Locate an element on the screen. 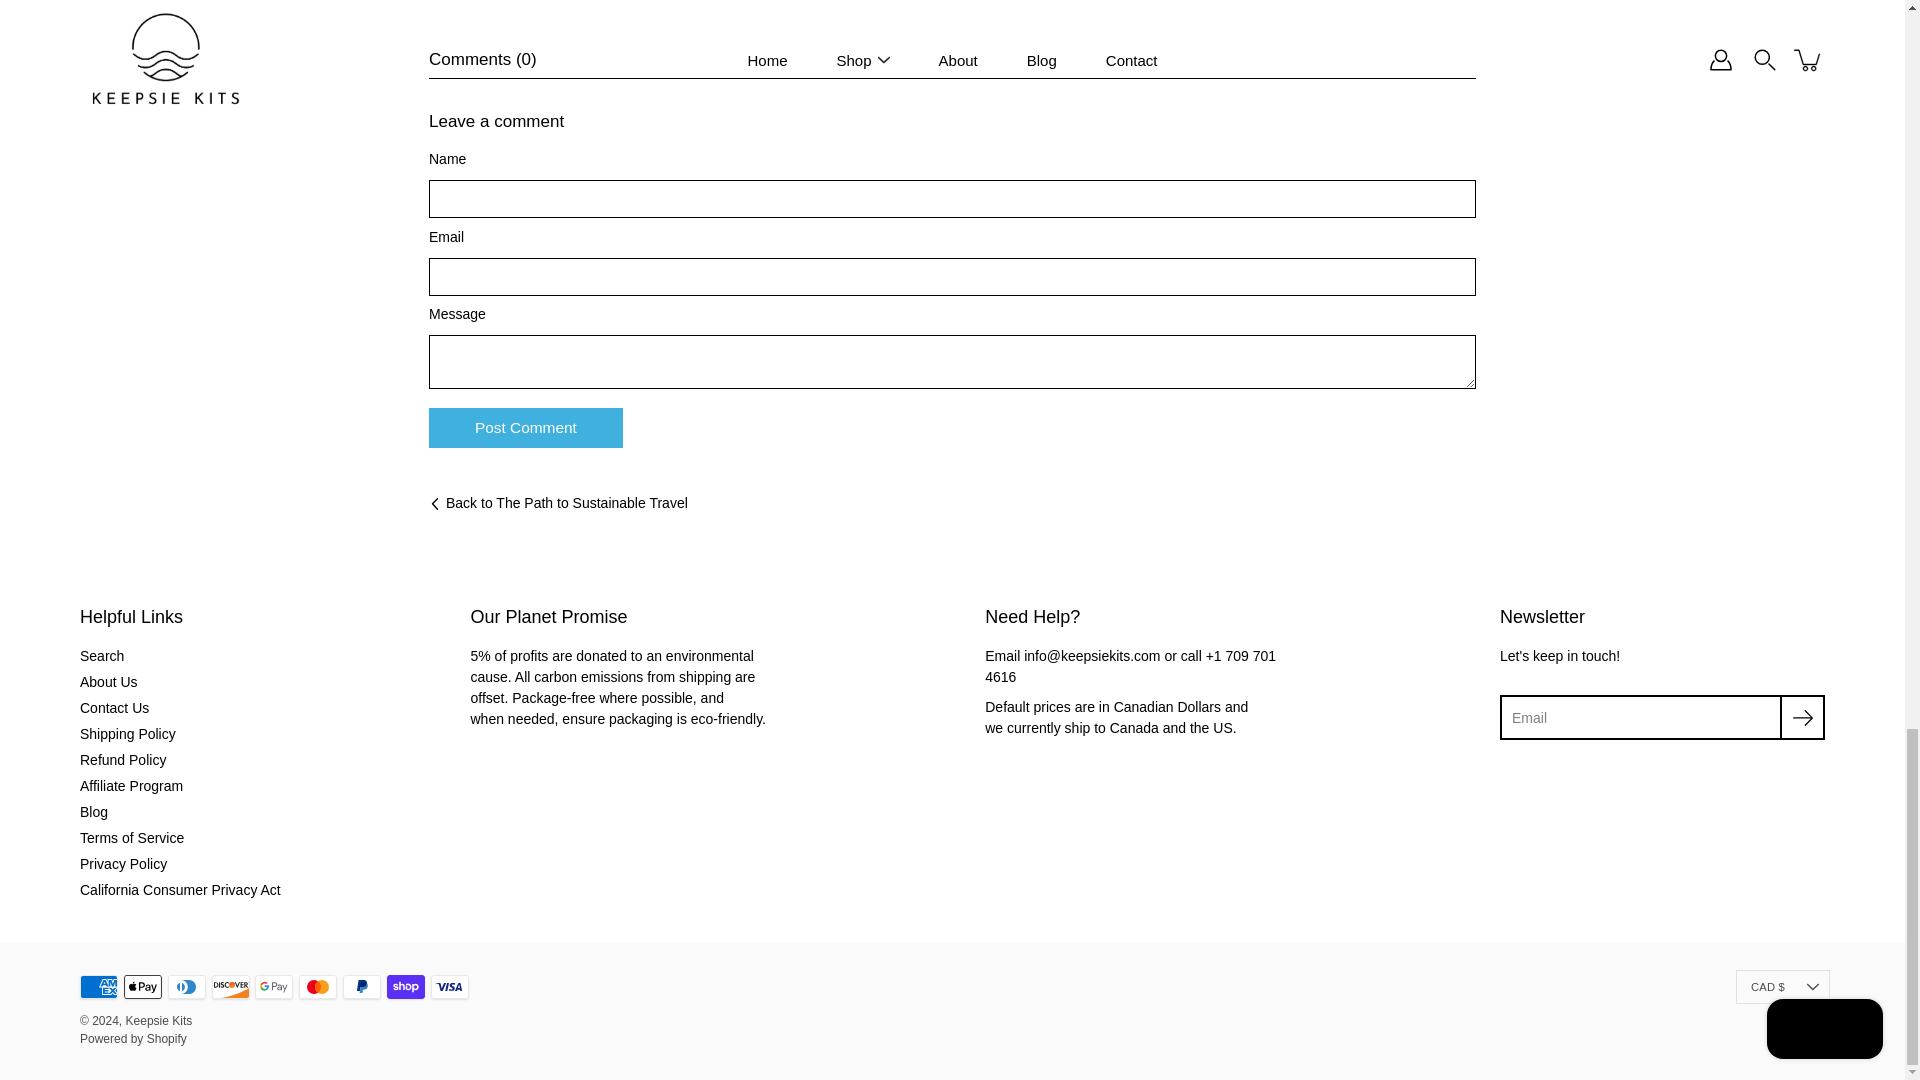 The height and width of the screenshot is (1080, 1920). Discover is located at coordinates (230, 987).